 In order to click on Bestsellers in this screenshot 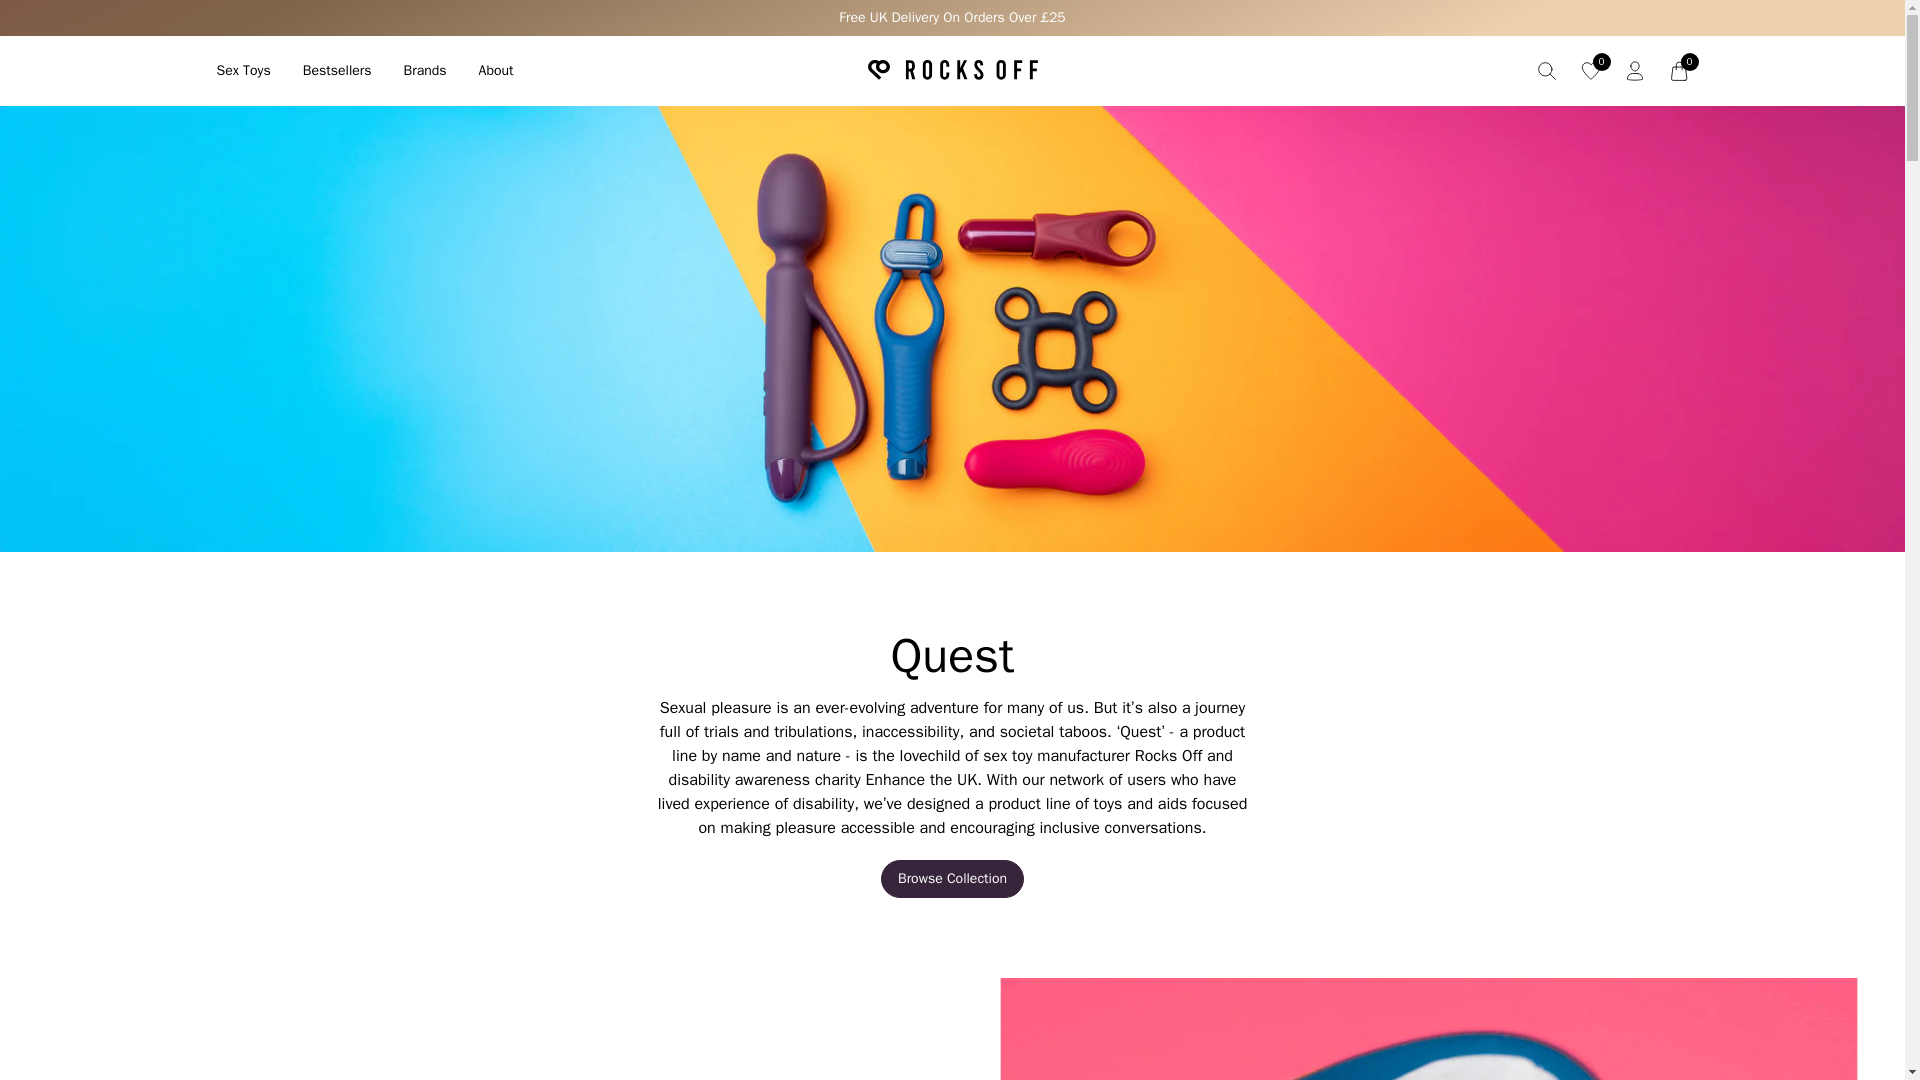, I will do `click(338, 70)`.